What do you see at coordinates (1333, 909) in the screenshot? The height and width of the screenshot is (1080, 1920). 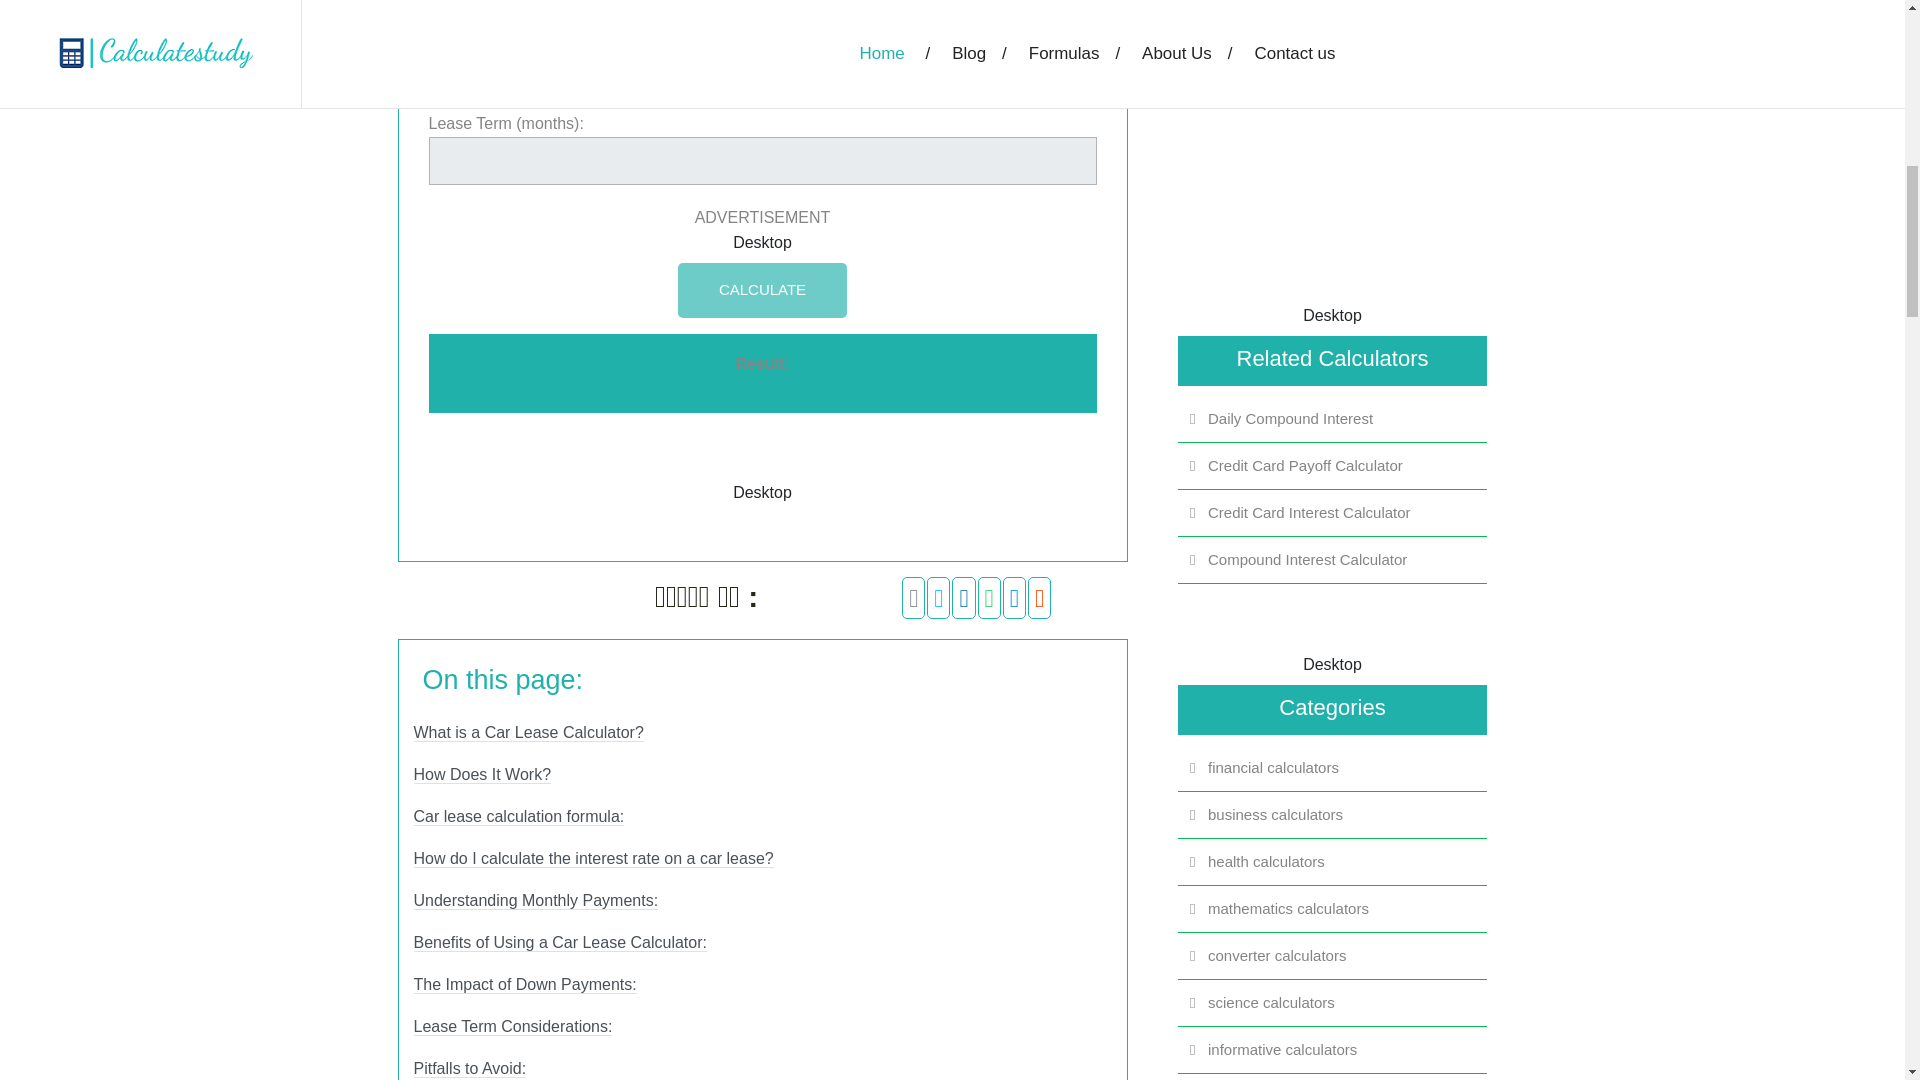 I see `      mathematics calculators` at bounding box center [1333, 909].